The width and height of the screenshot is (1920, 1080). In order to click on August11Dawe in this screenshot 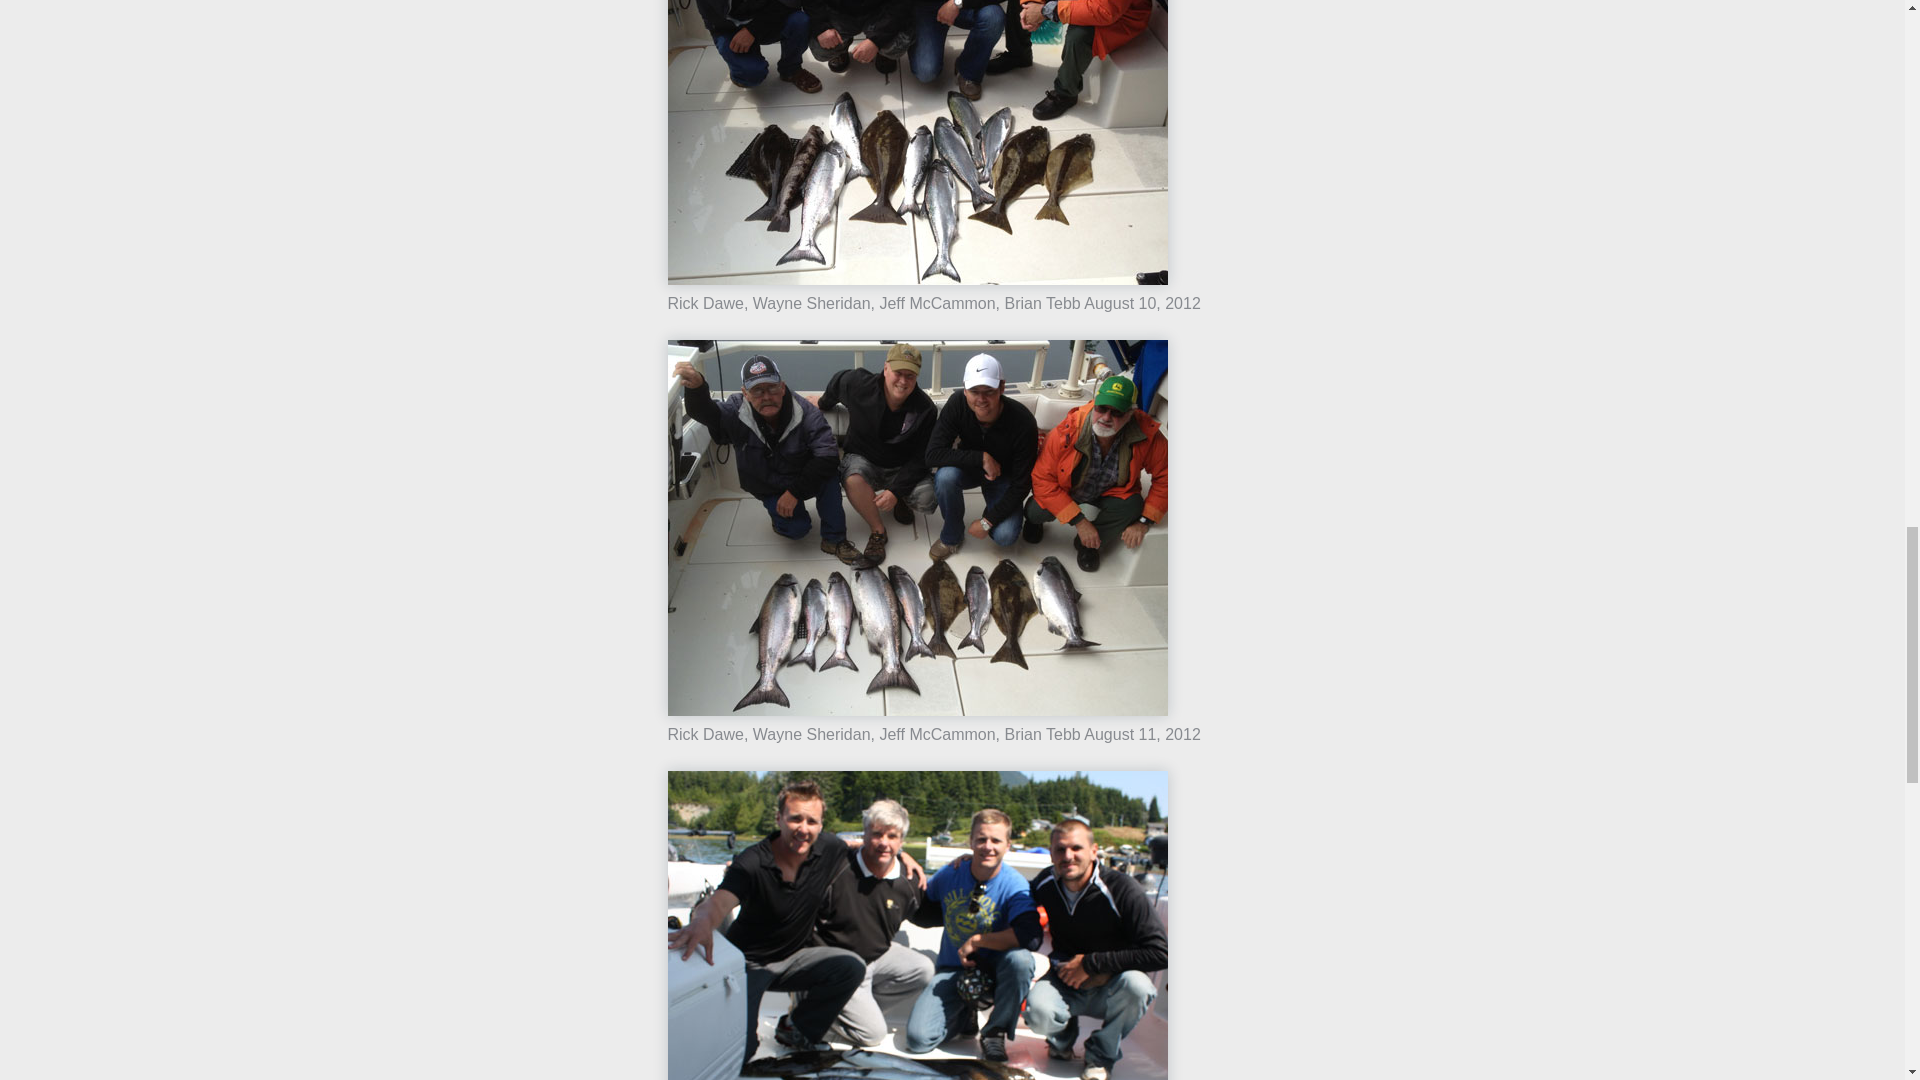, I will do `click(918, 528)`.